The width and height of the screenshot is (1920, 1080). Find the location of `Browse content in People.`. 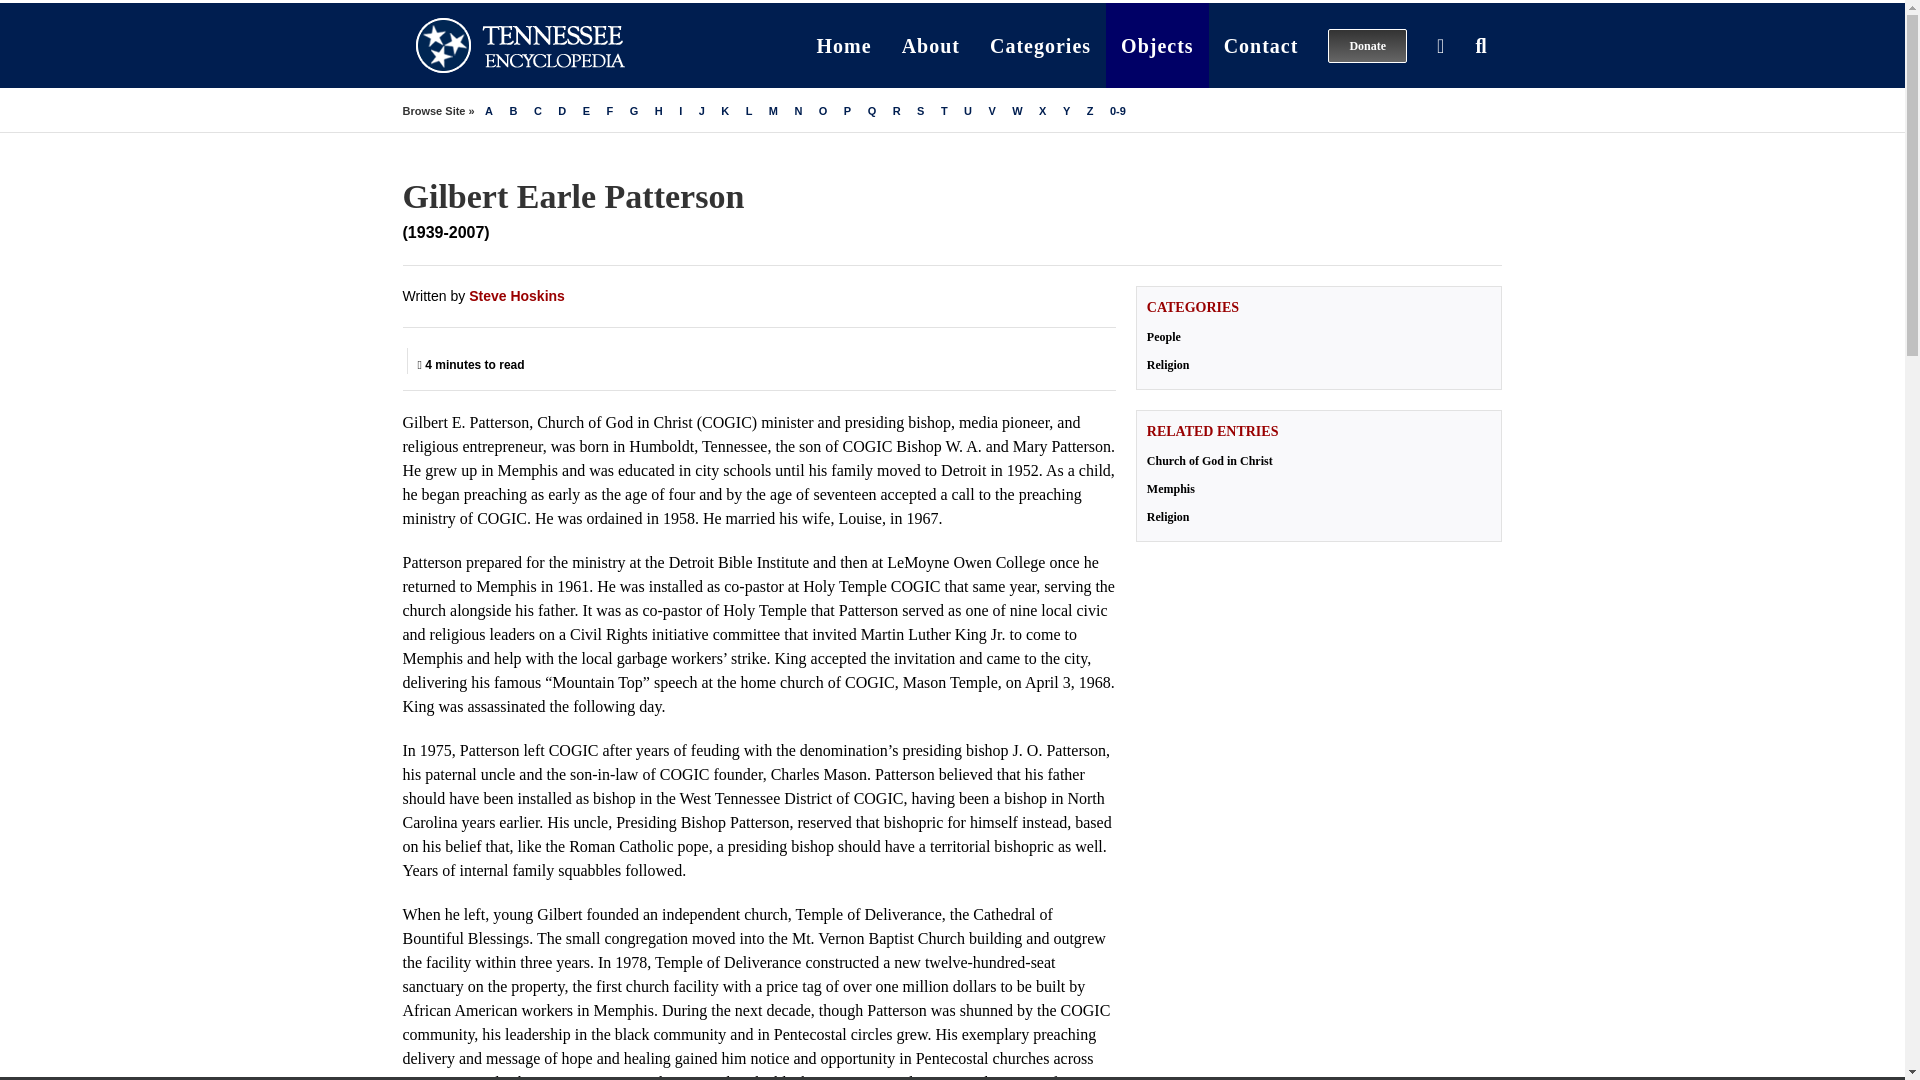

Browse content in People. is located at coordinates (1318, 336).